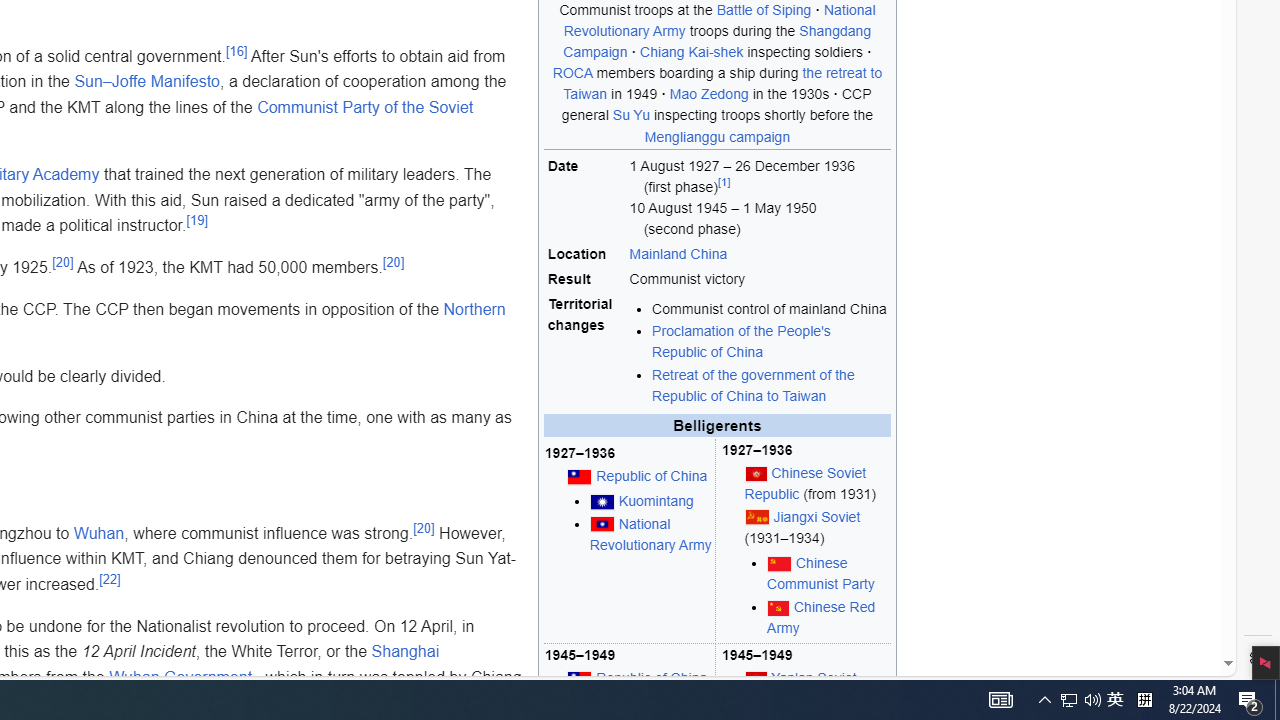 The width and height of the screenshot is (1280, 720). What do you see at coordinates (656, 501) in the screenshot?
I see `Kuomintang` at bounding box center [656, 501].